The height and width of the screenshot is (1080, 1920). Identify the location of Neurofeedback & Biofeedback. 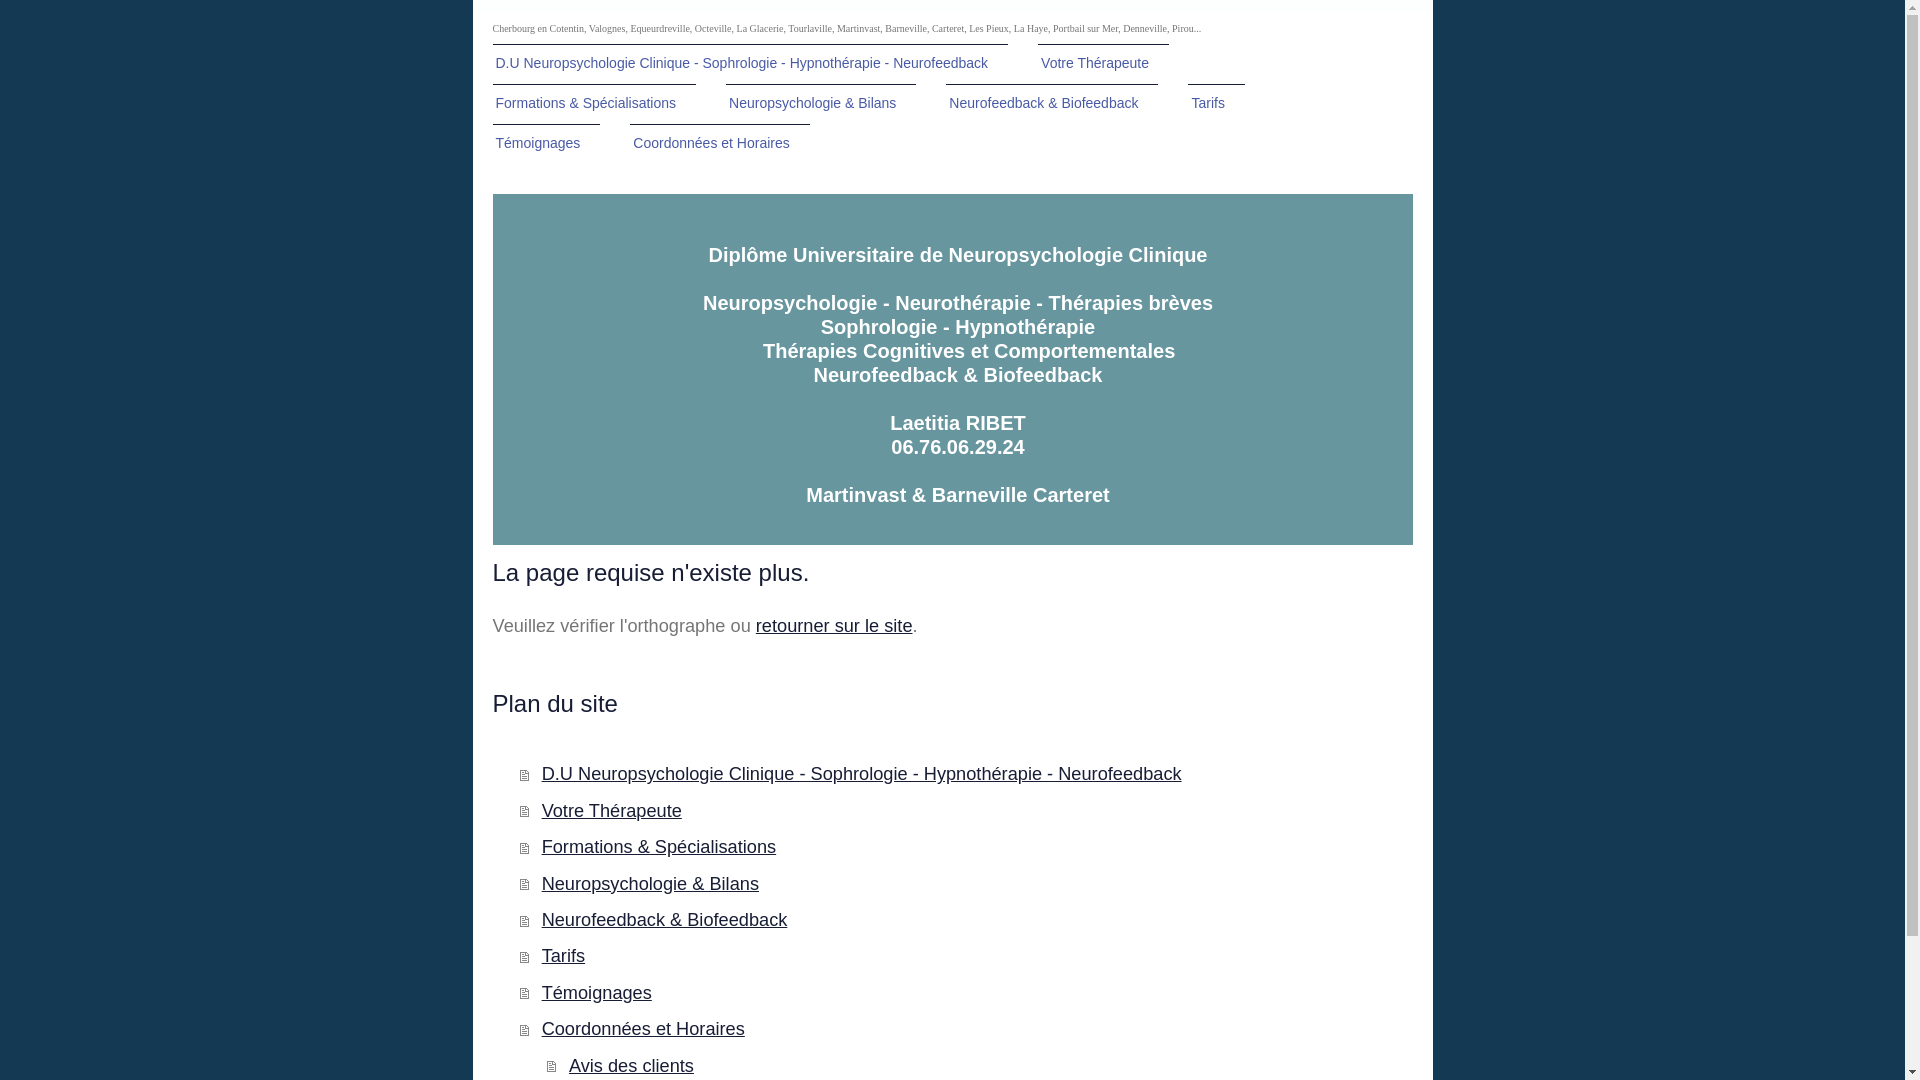
(966, 920).